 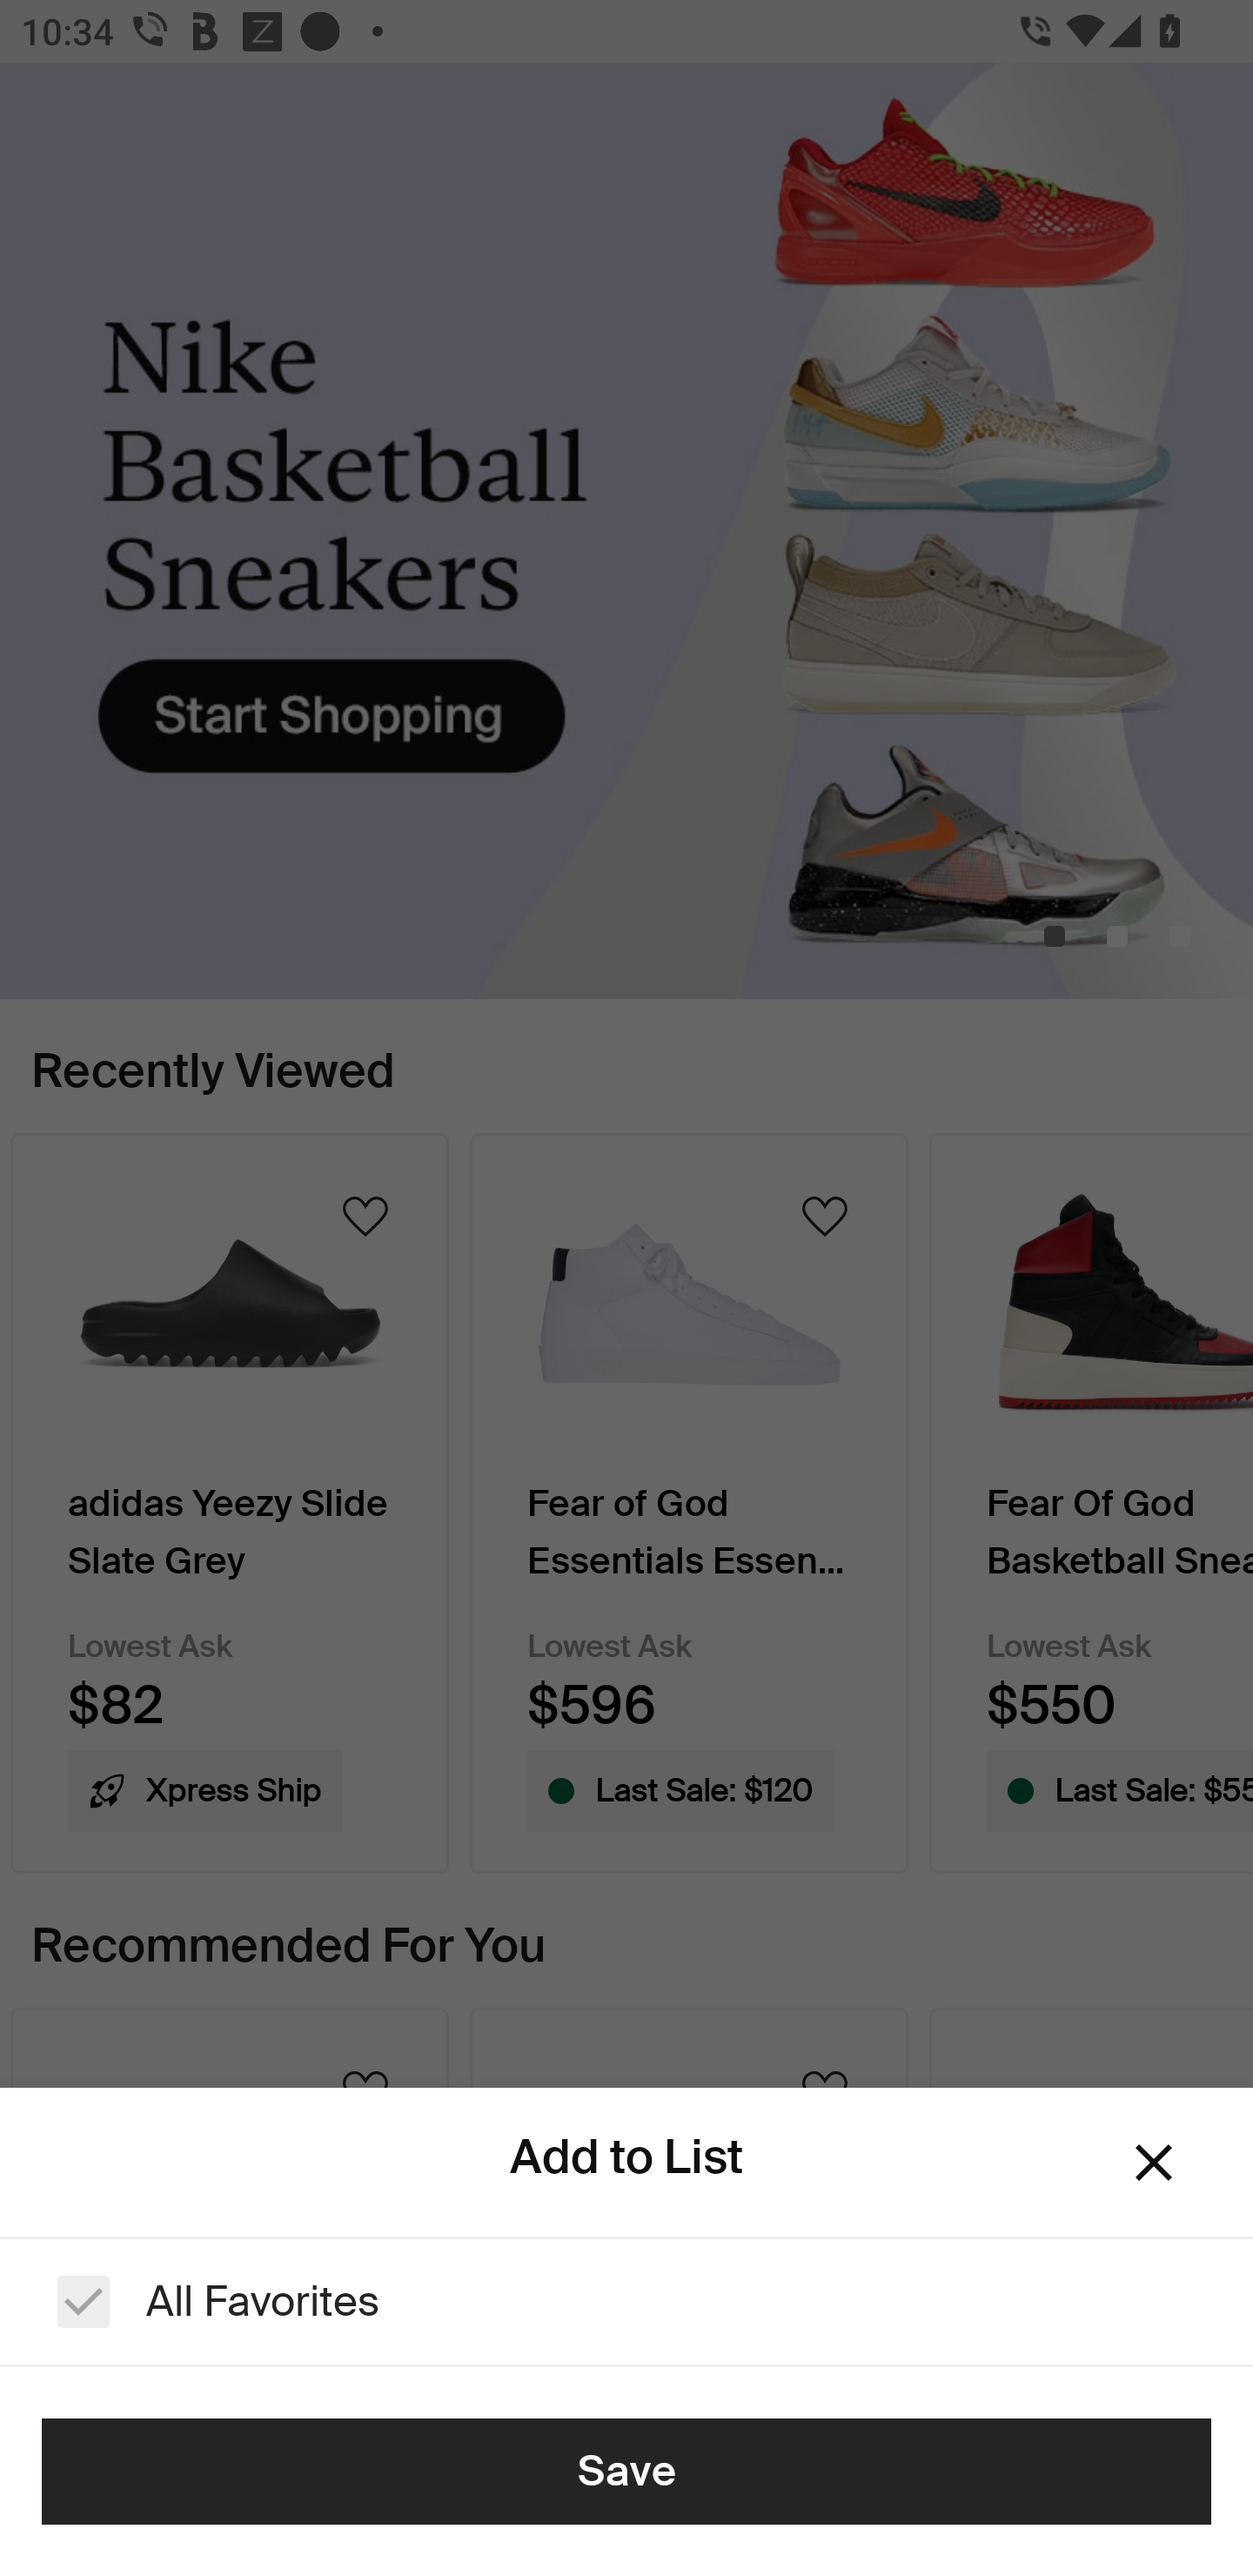 What do you see at coordinates (626, 2472) in the screenshot?
I see `Save` at bounding box center [626, 2472].